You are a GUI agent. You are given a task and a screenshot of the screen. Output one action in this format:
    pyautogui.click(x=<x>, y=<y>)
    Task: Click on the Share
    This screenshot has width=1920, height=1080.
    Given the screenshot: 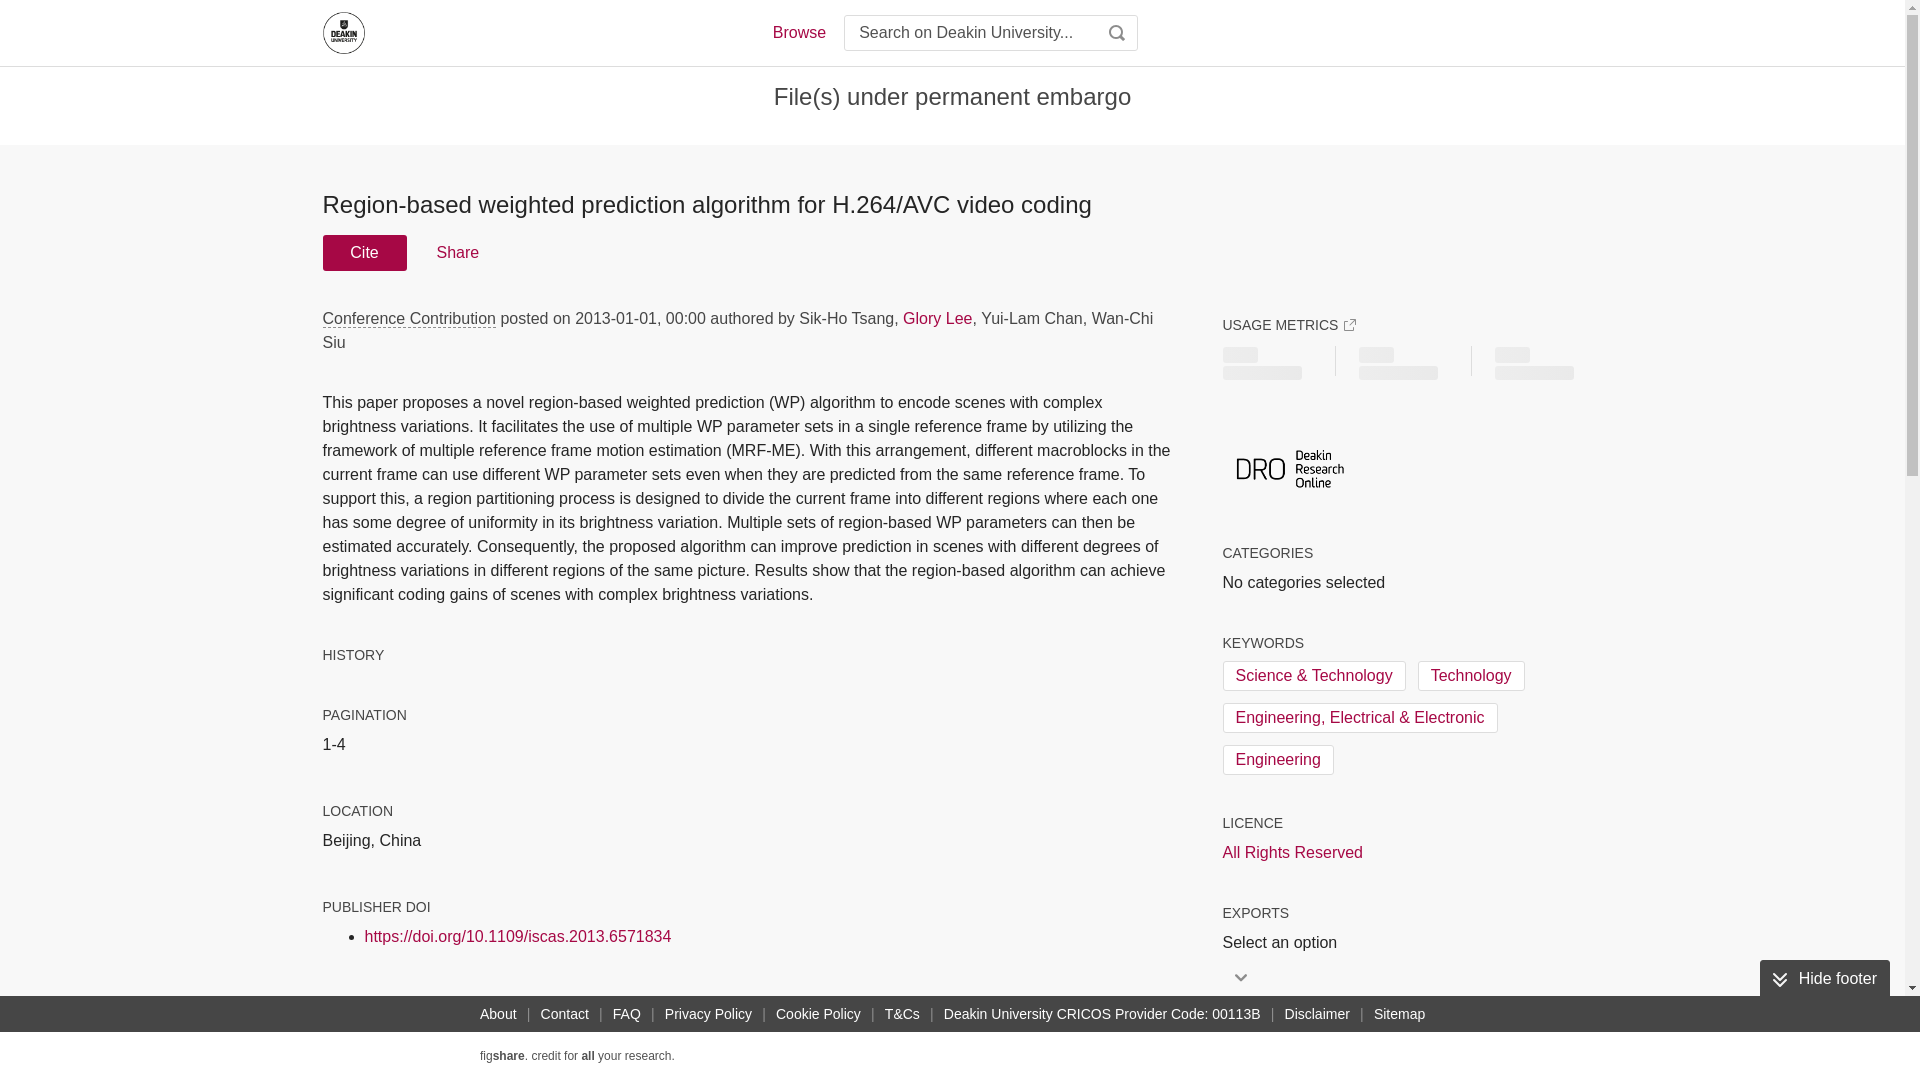 What is the action you would take?
    pyautogui.click(x=456, y=253)
    